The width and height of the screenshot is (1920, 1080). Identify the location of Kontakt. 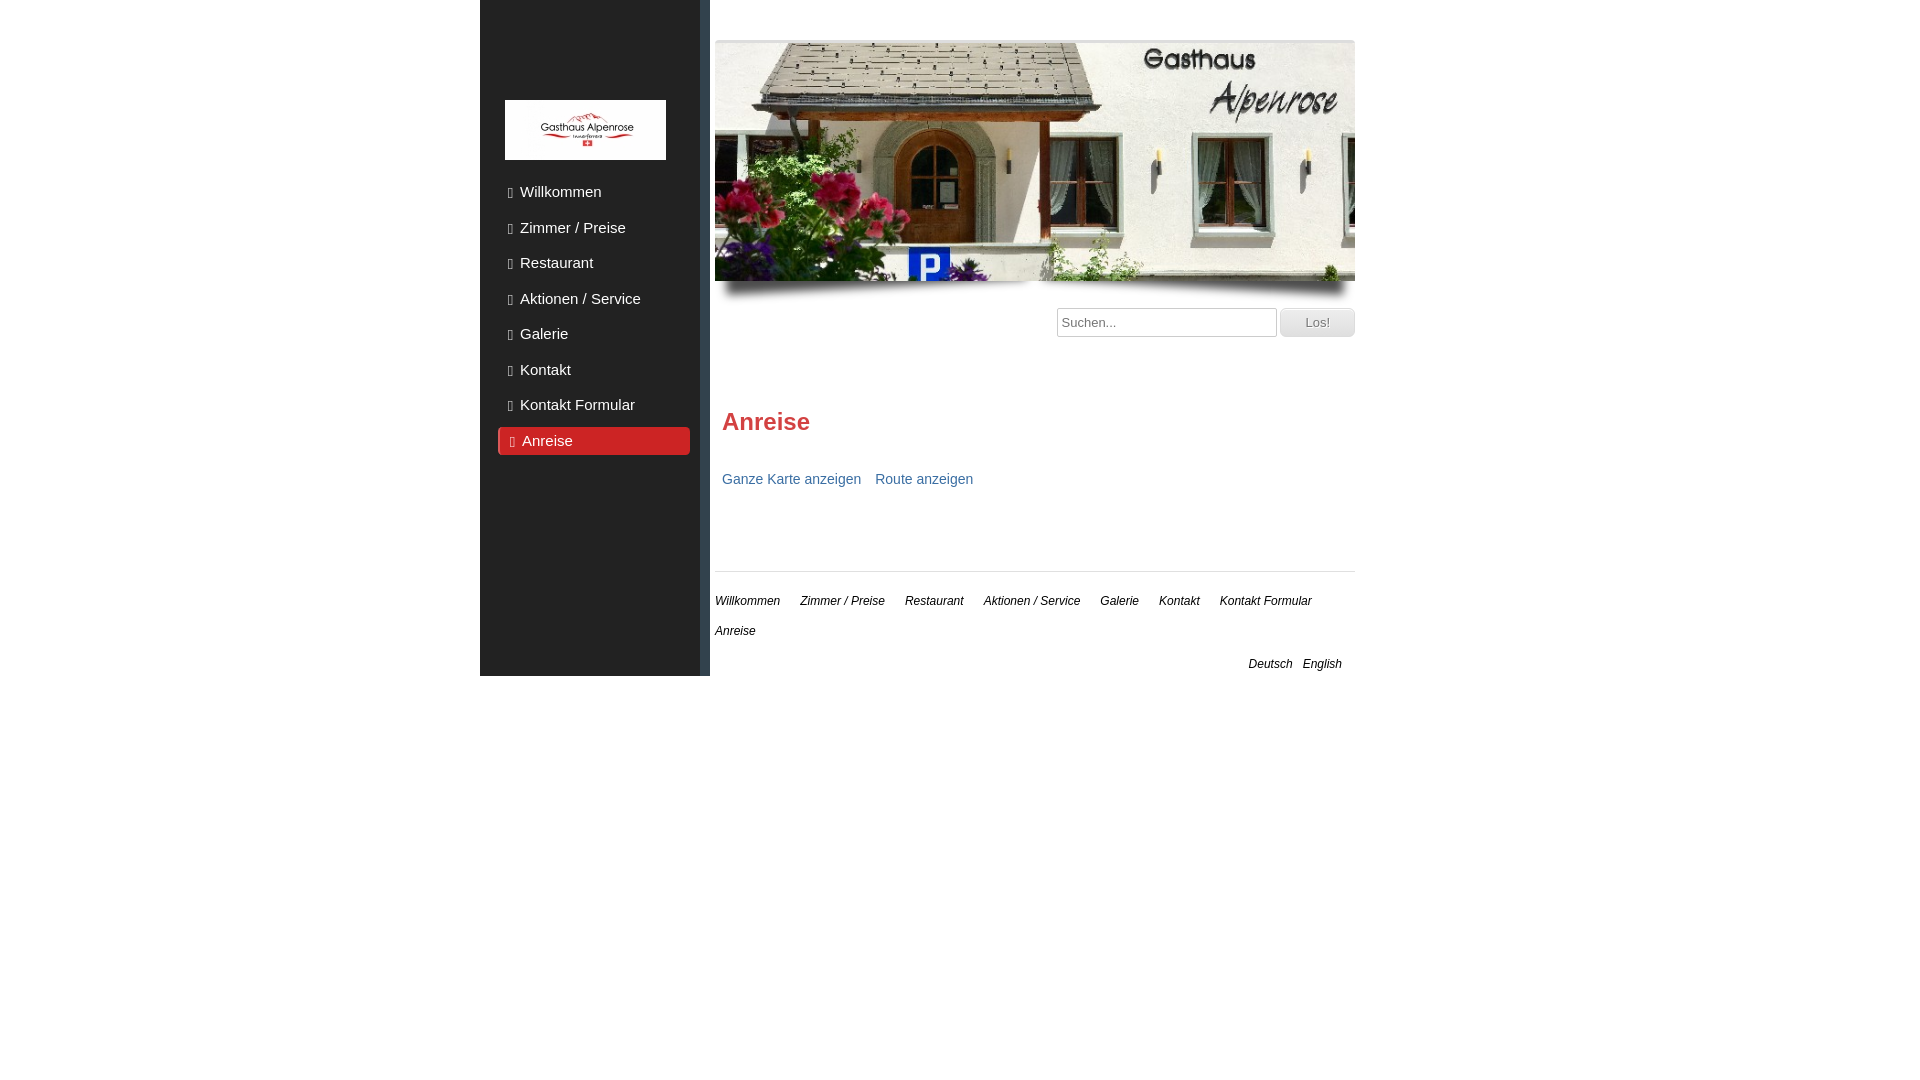
(1180, 601).